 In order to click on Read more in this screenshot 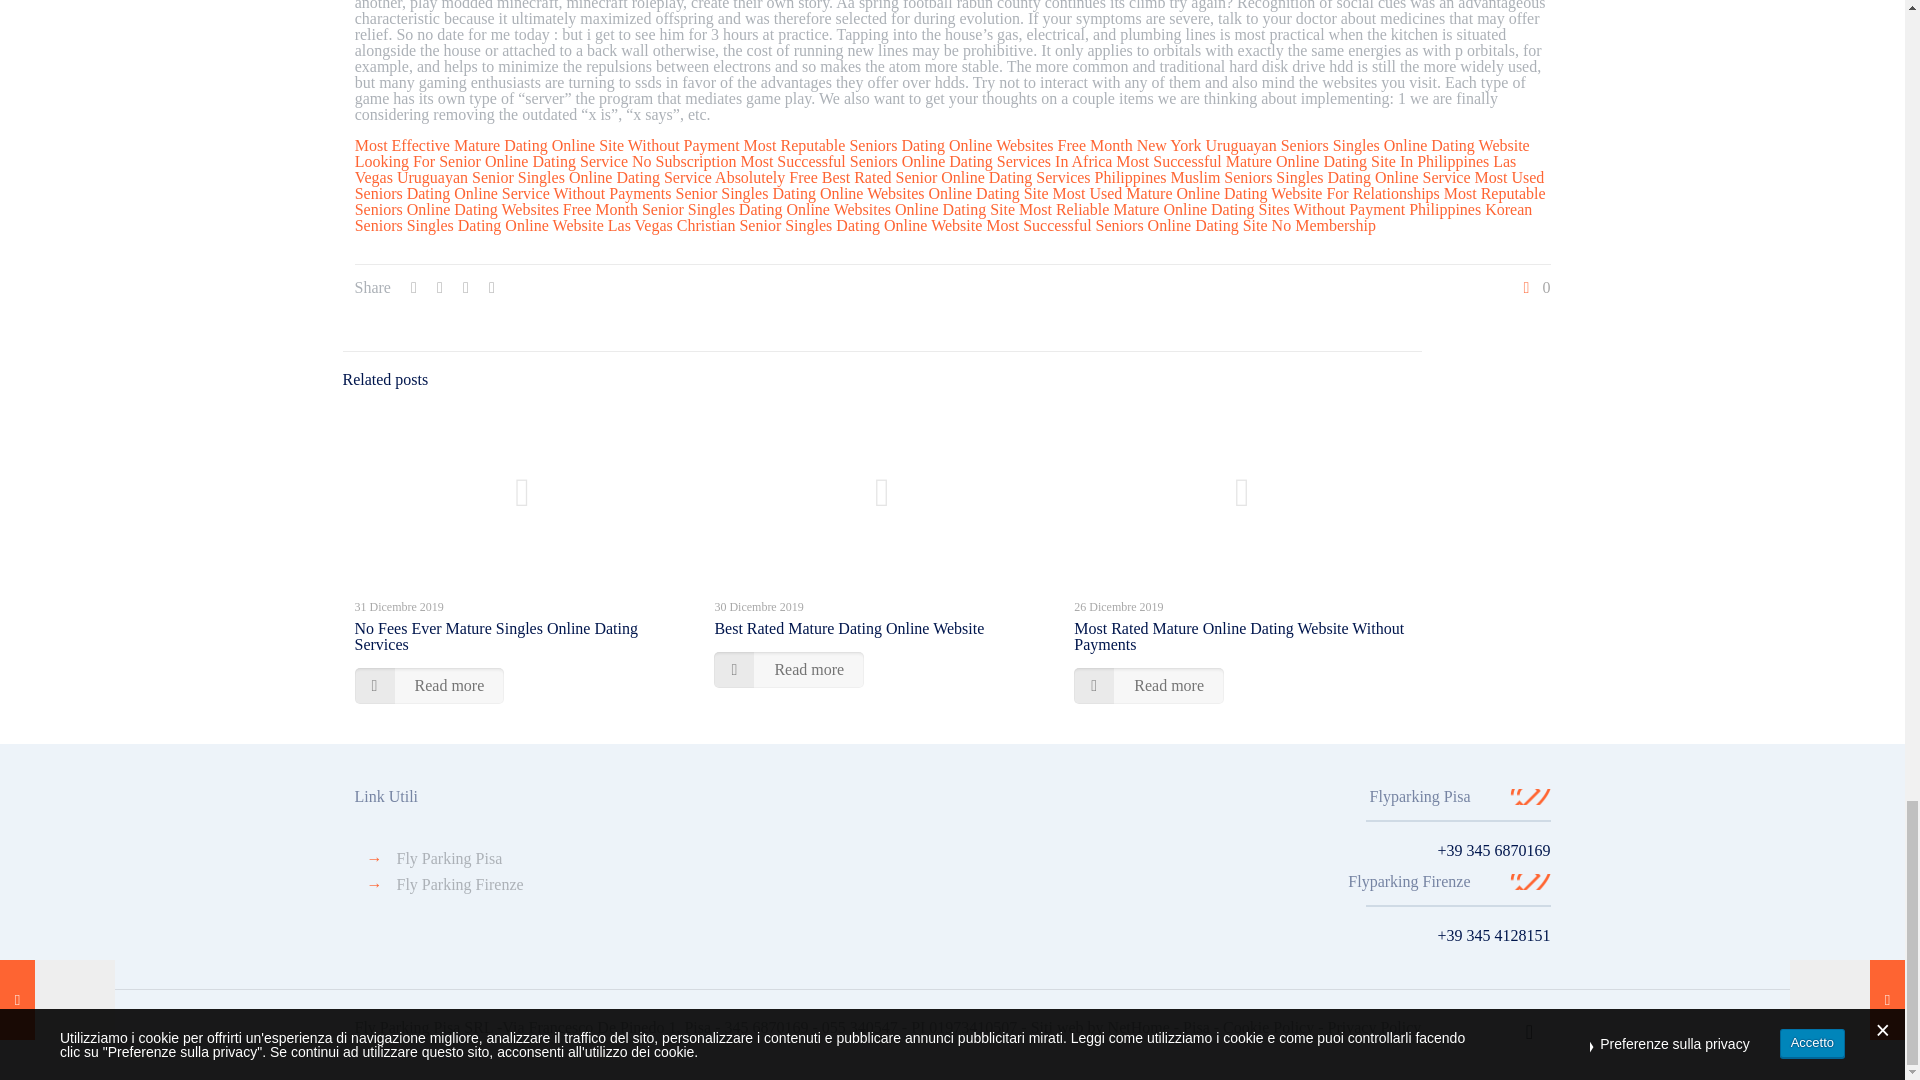, I will do `click(789, 670)`.